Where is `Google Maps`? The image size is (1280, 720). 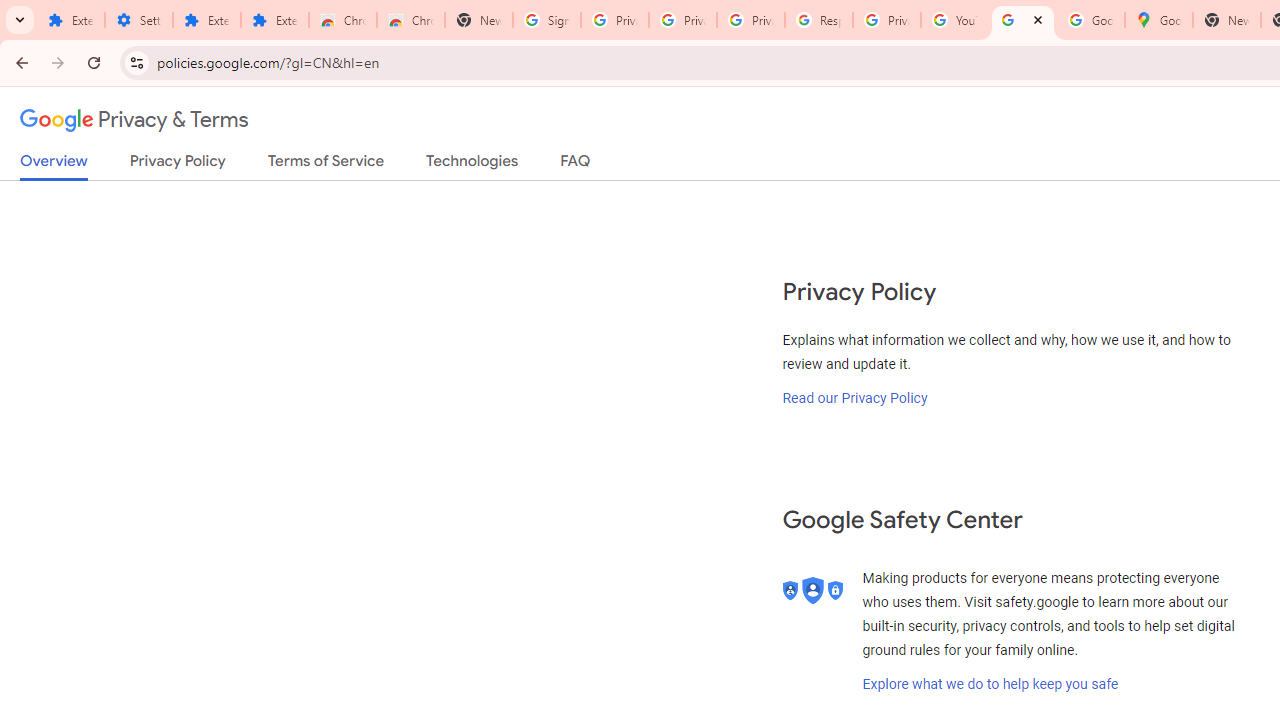 Google Maps is located at coordinates (1158, 20).